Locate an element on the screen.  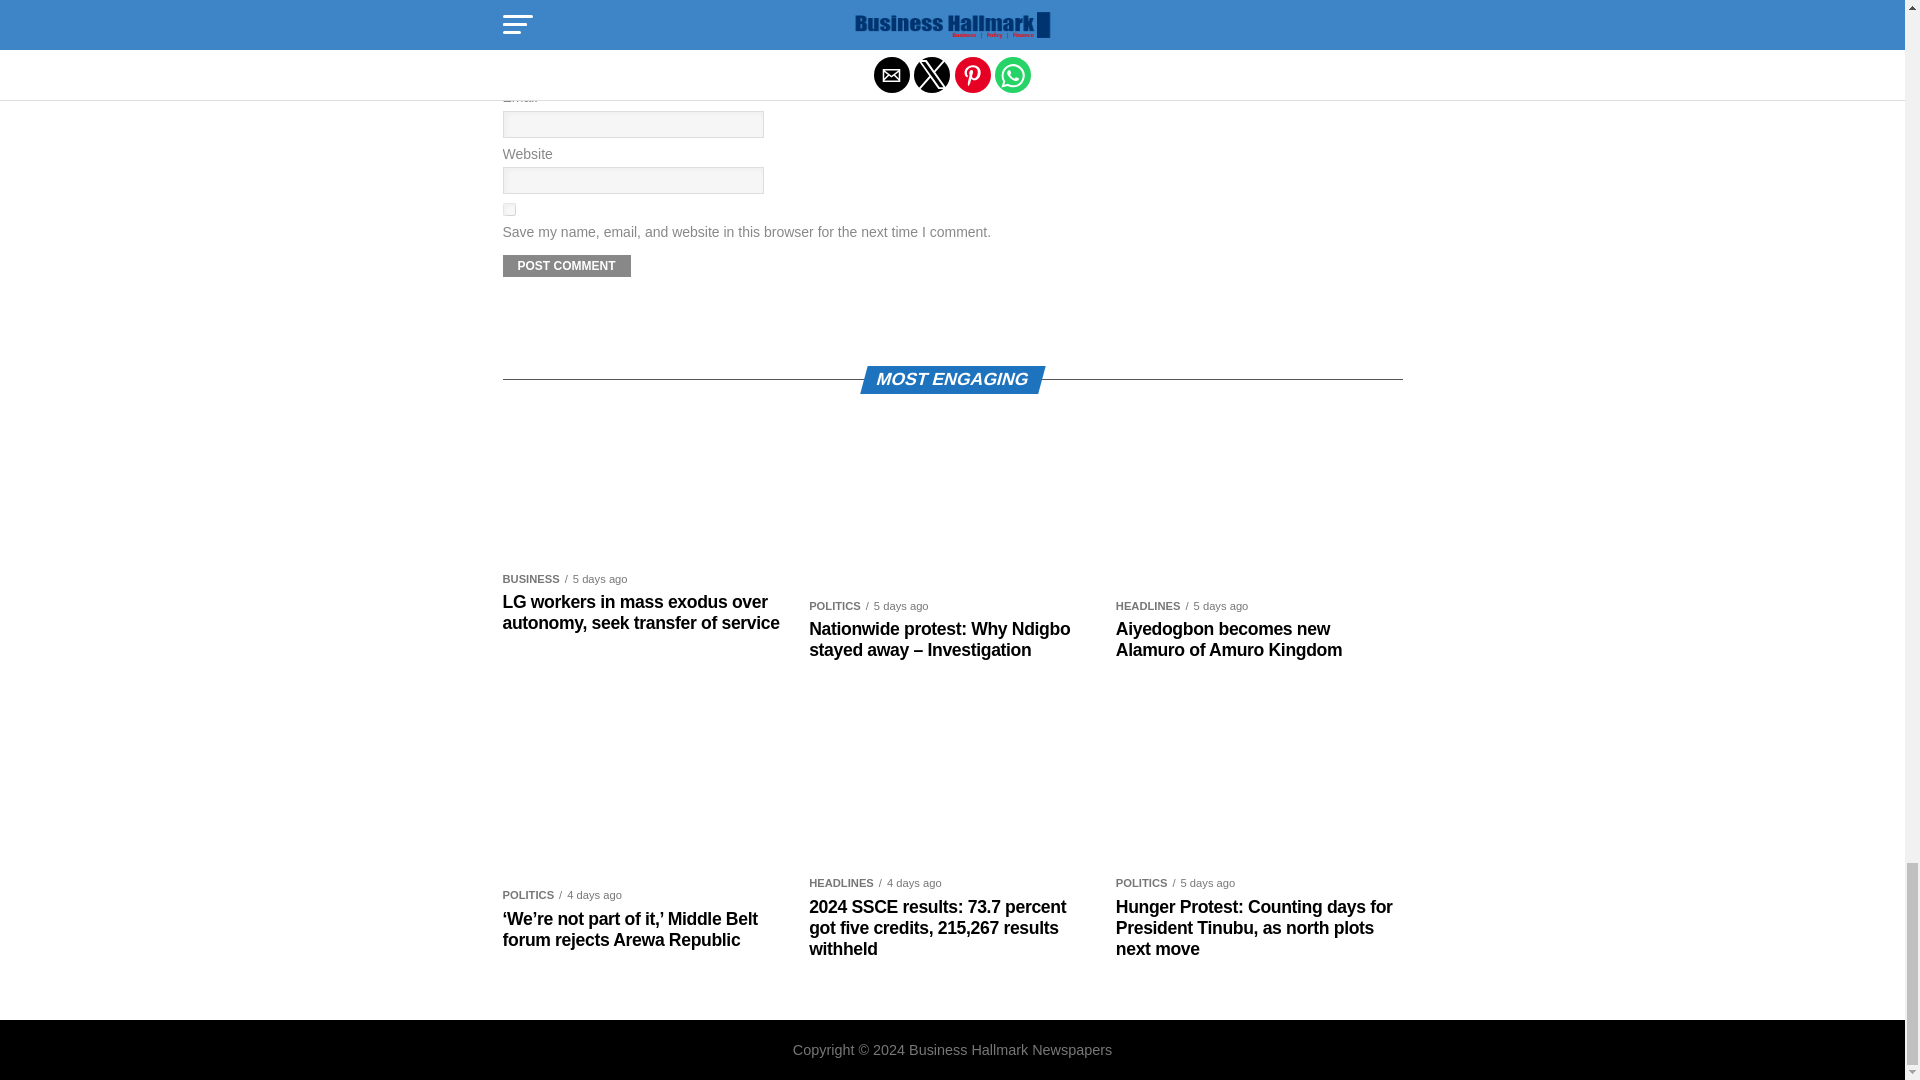
Post Comment is located at coordinates (565, 265).